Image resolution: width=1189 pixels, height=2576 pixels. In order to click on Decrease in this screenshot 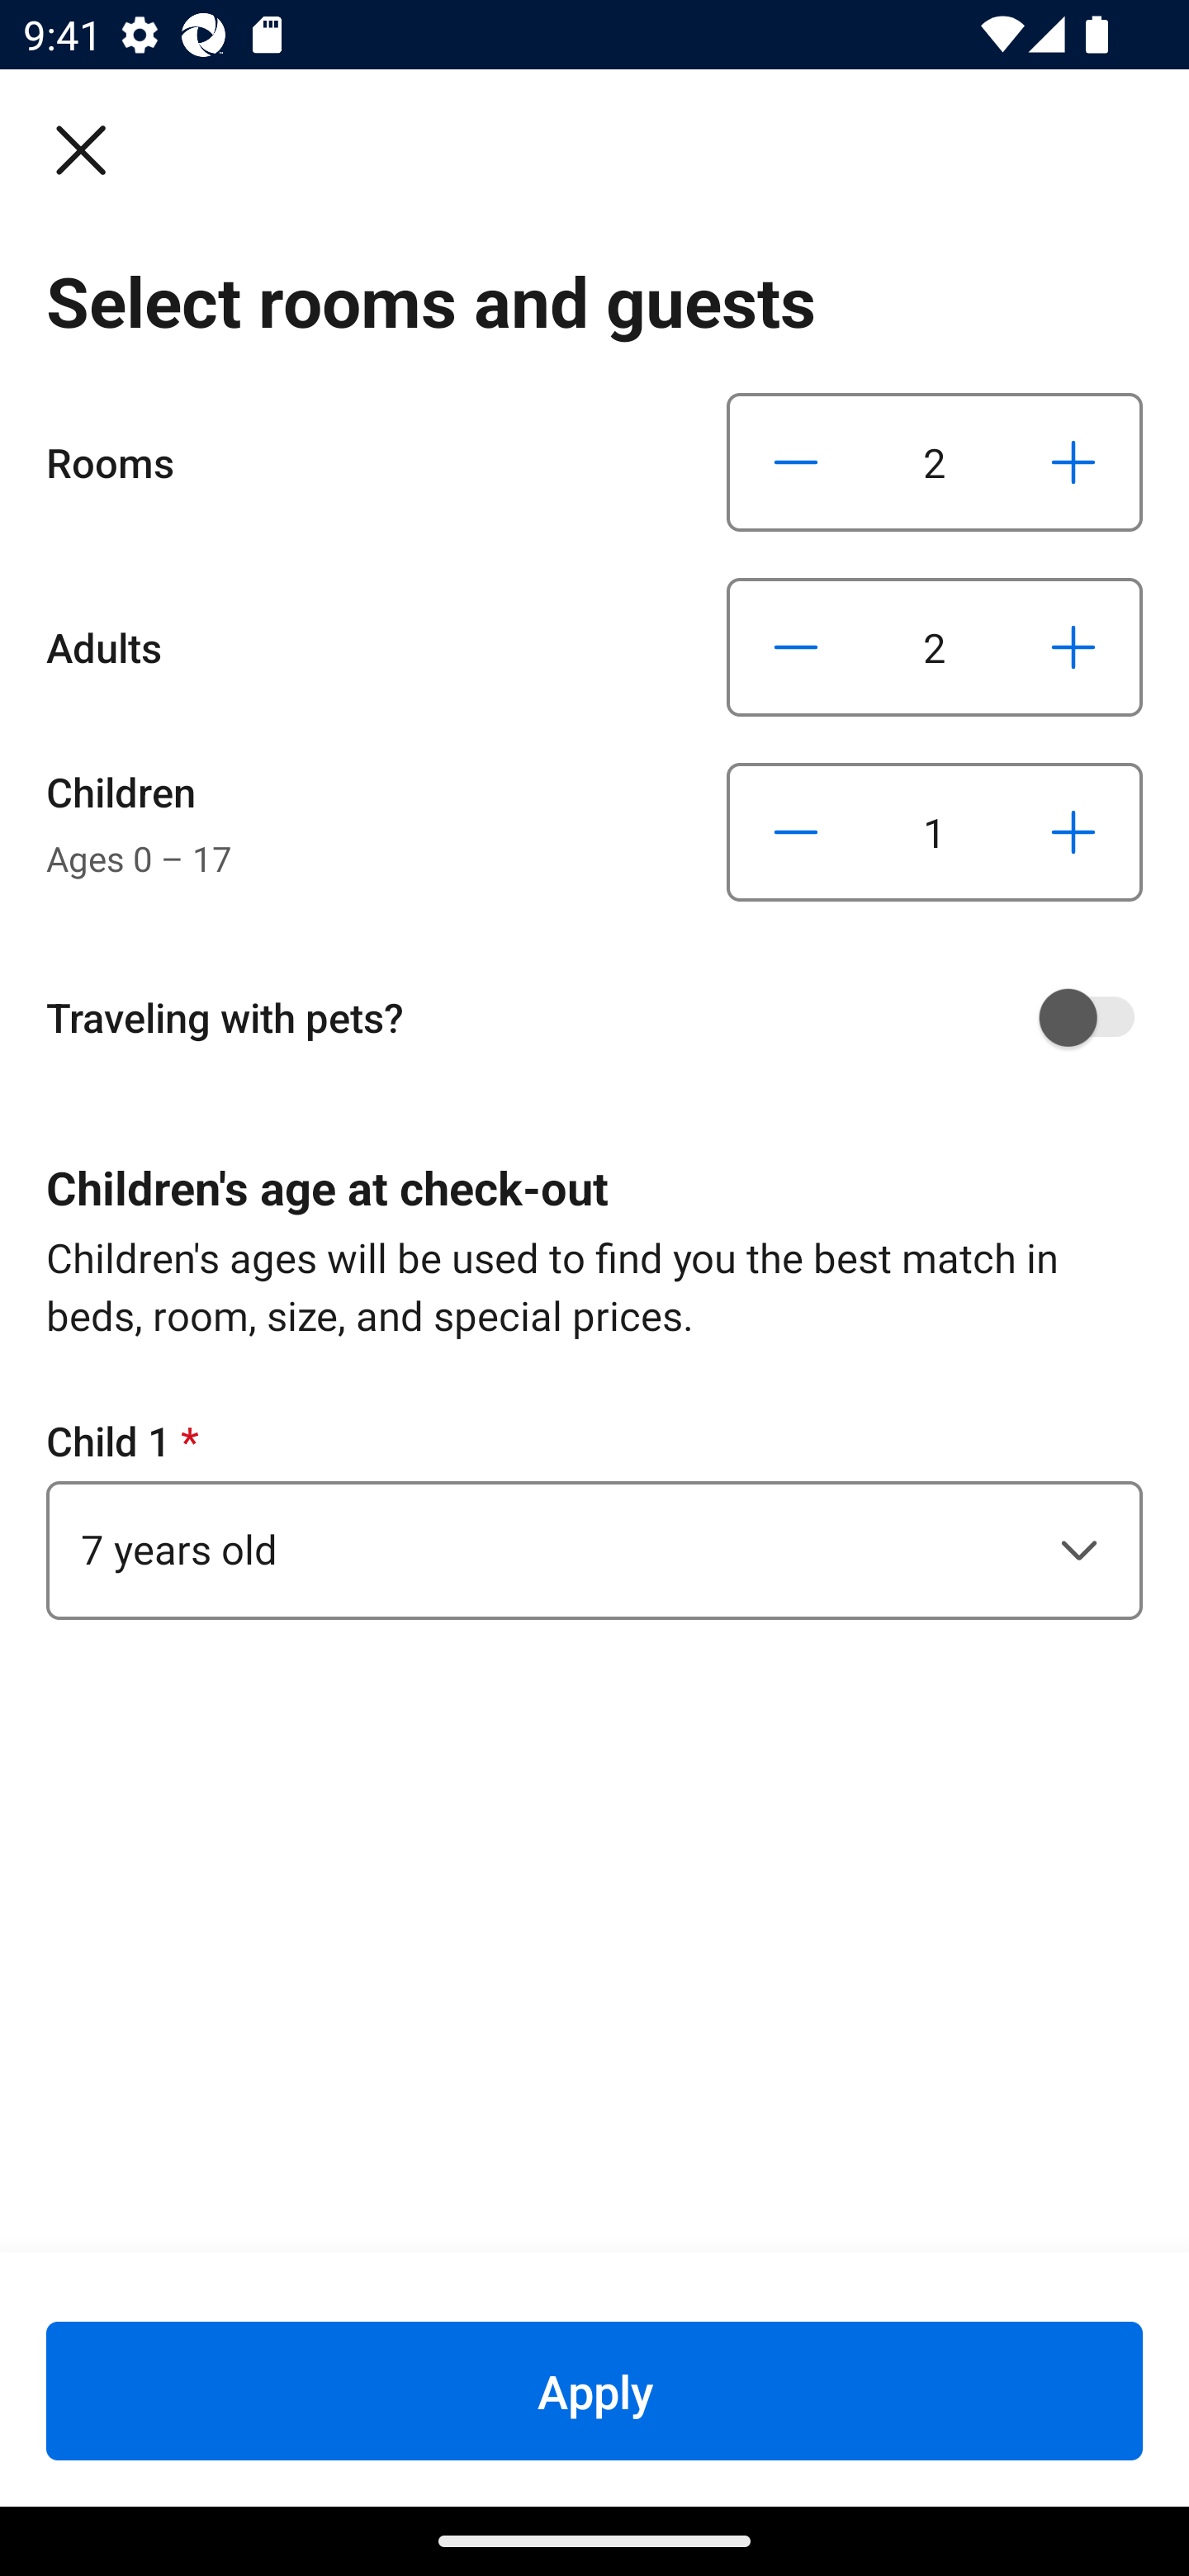, I will do `click(796, 462)`.